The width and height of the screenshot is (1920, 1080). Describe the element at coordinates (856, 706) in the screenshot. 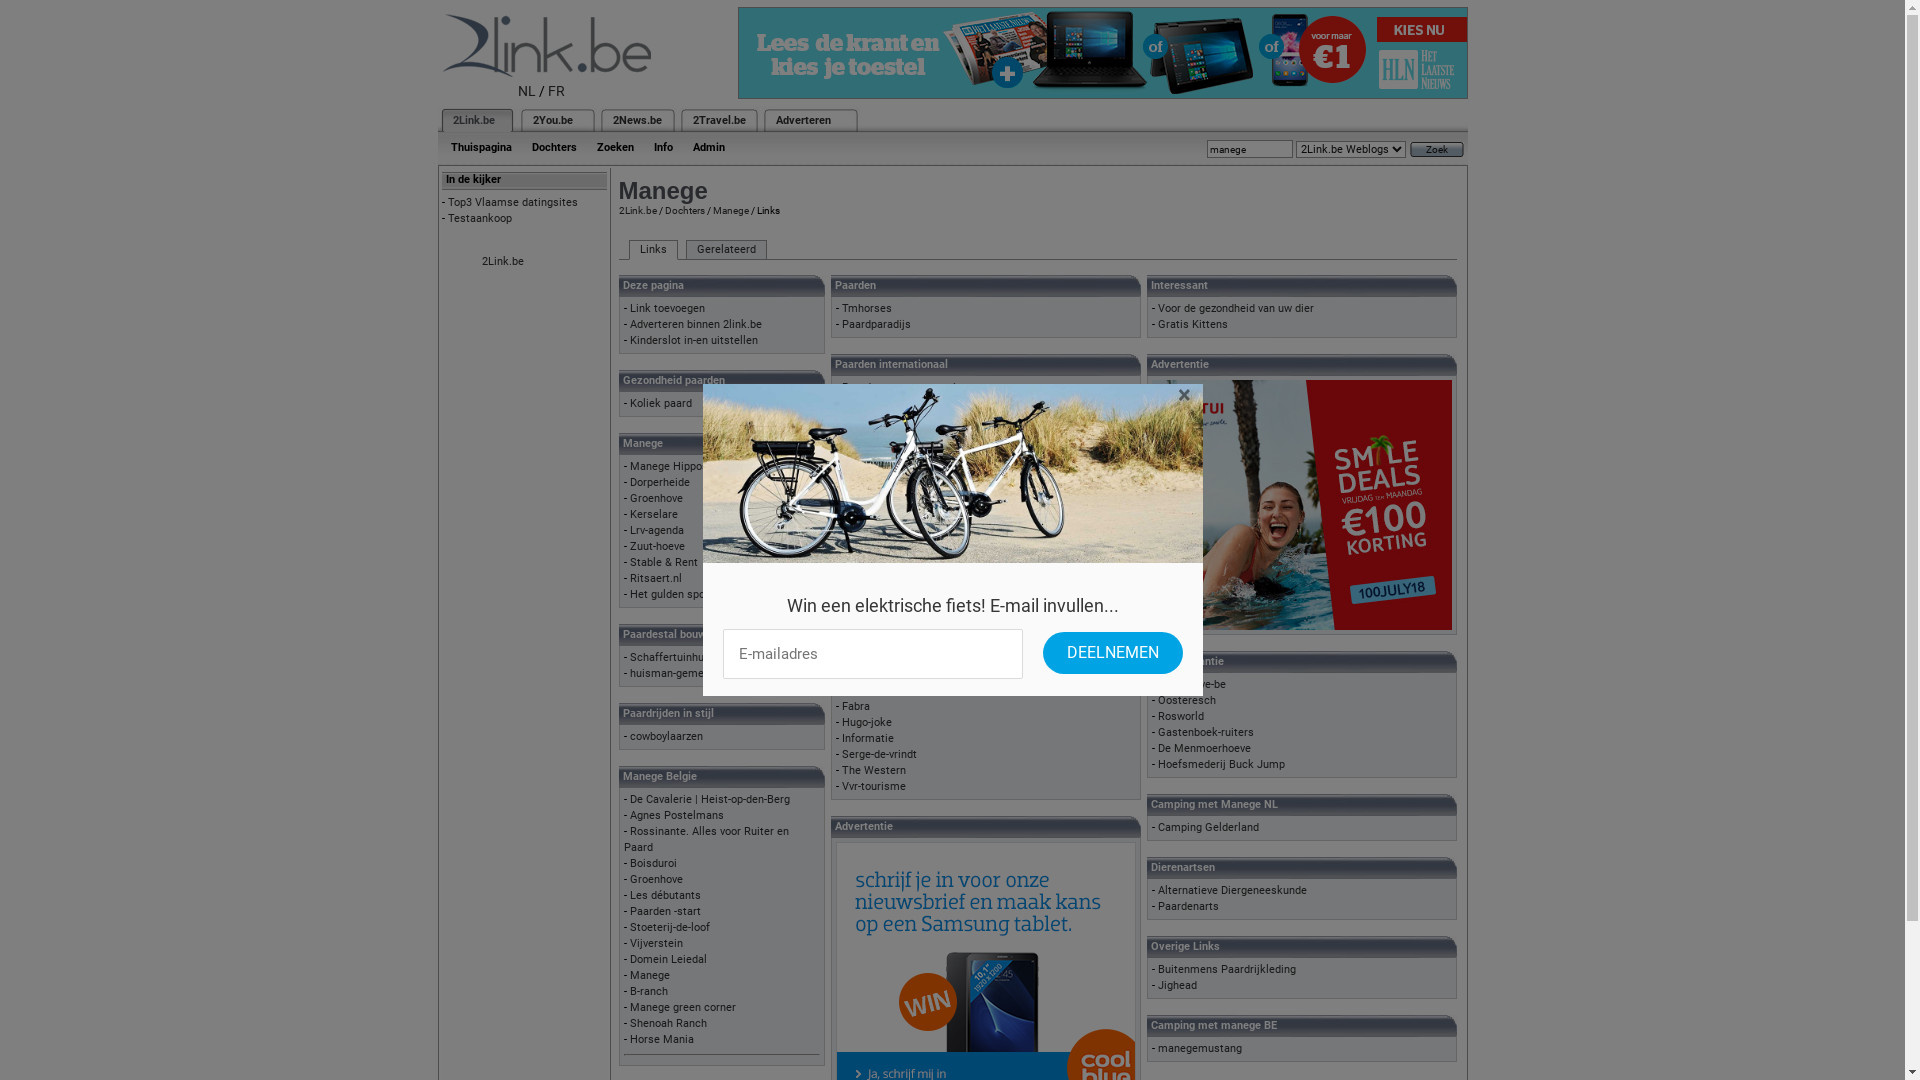

I see `Fabra` at that location.